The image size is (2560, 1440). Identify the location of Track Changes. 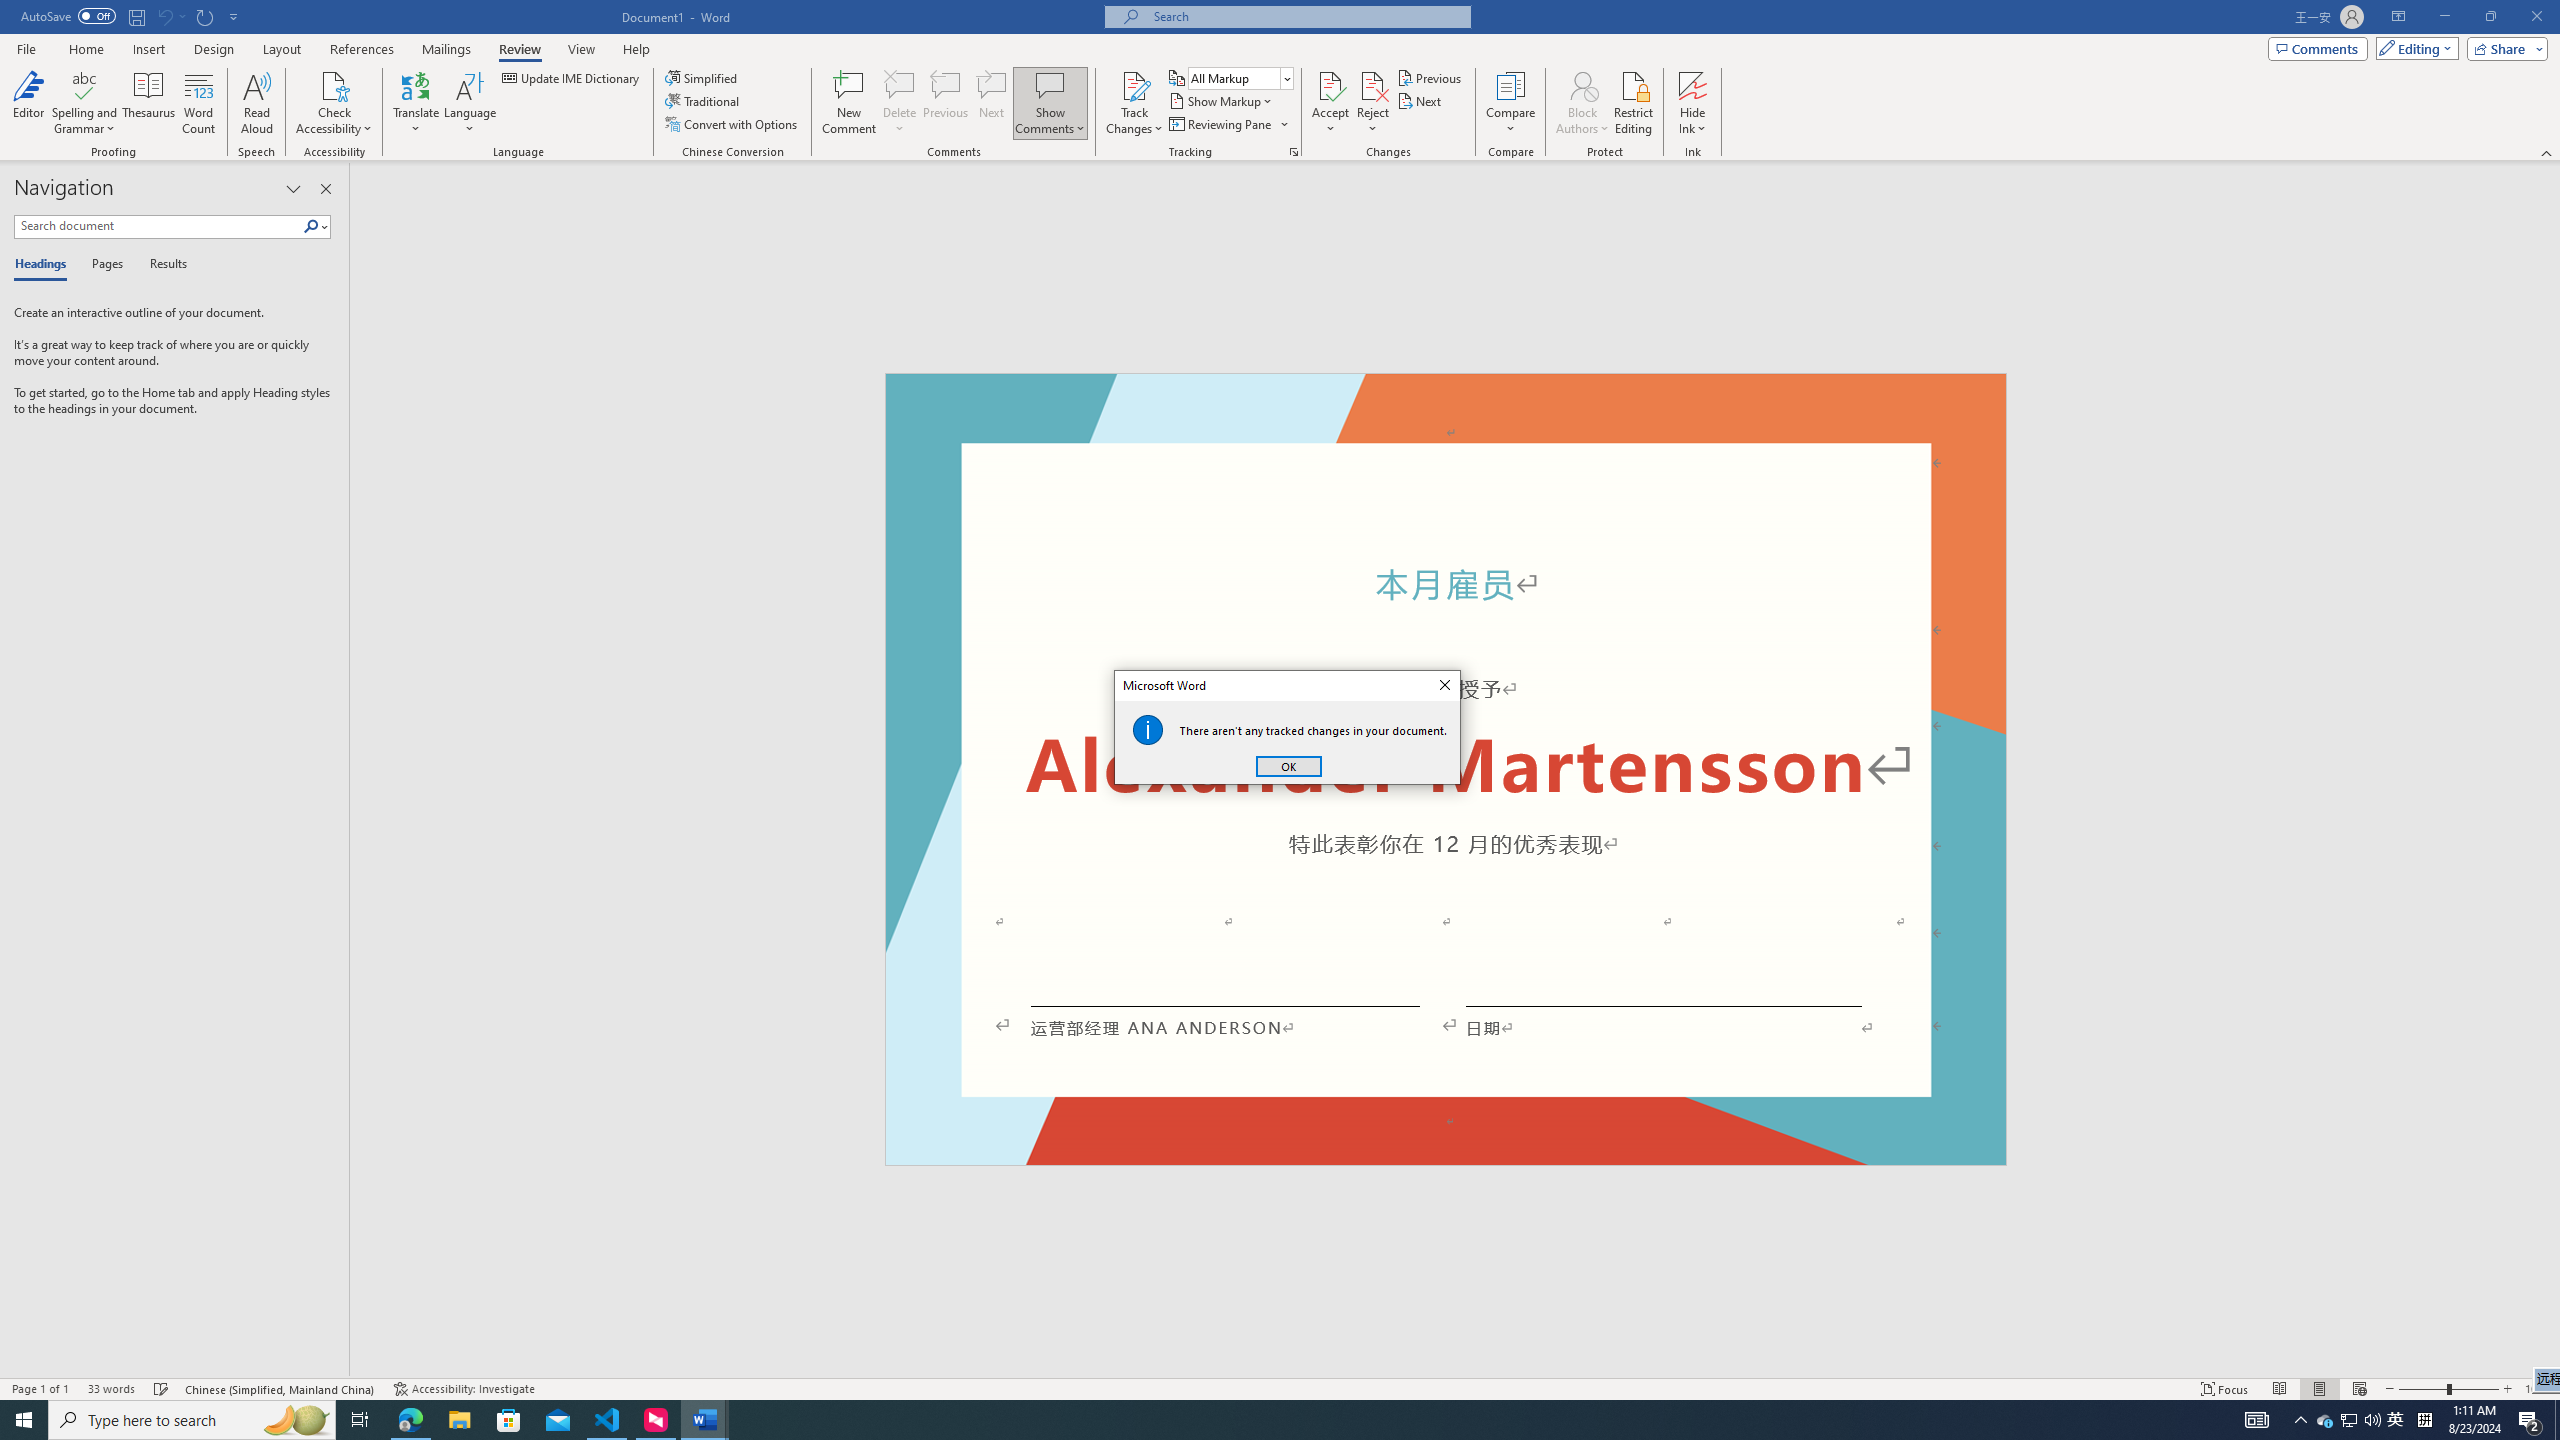
(1134, 103).